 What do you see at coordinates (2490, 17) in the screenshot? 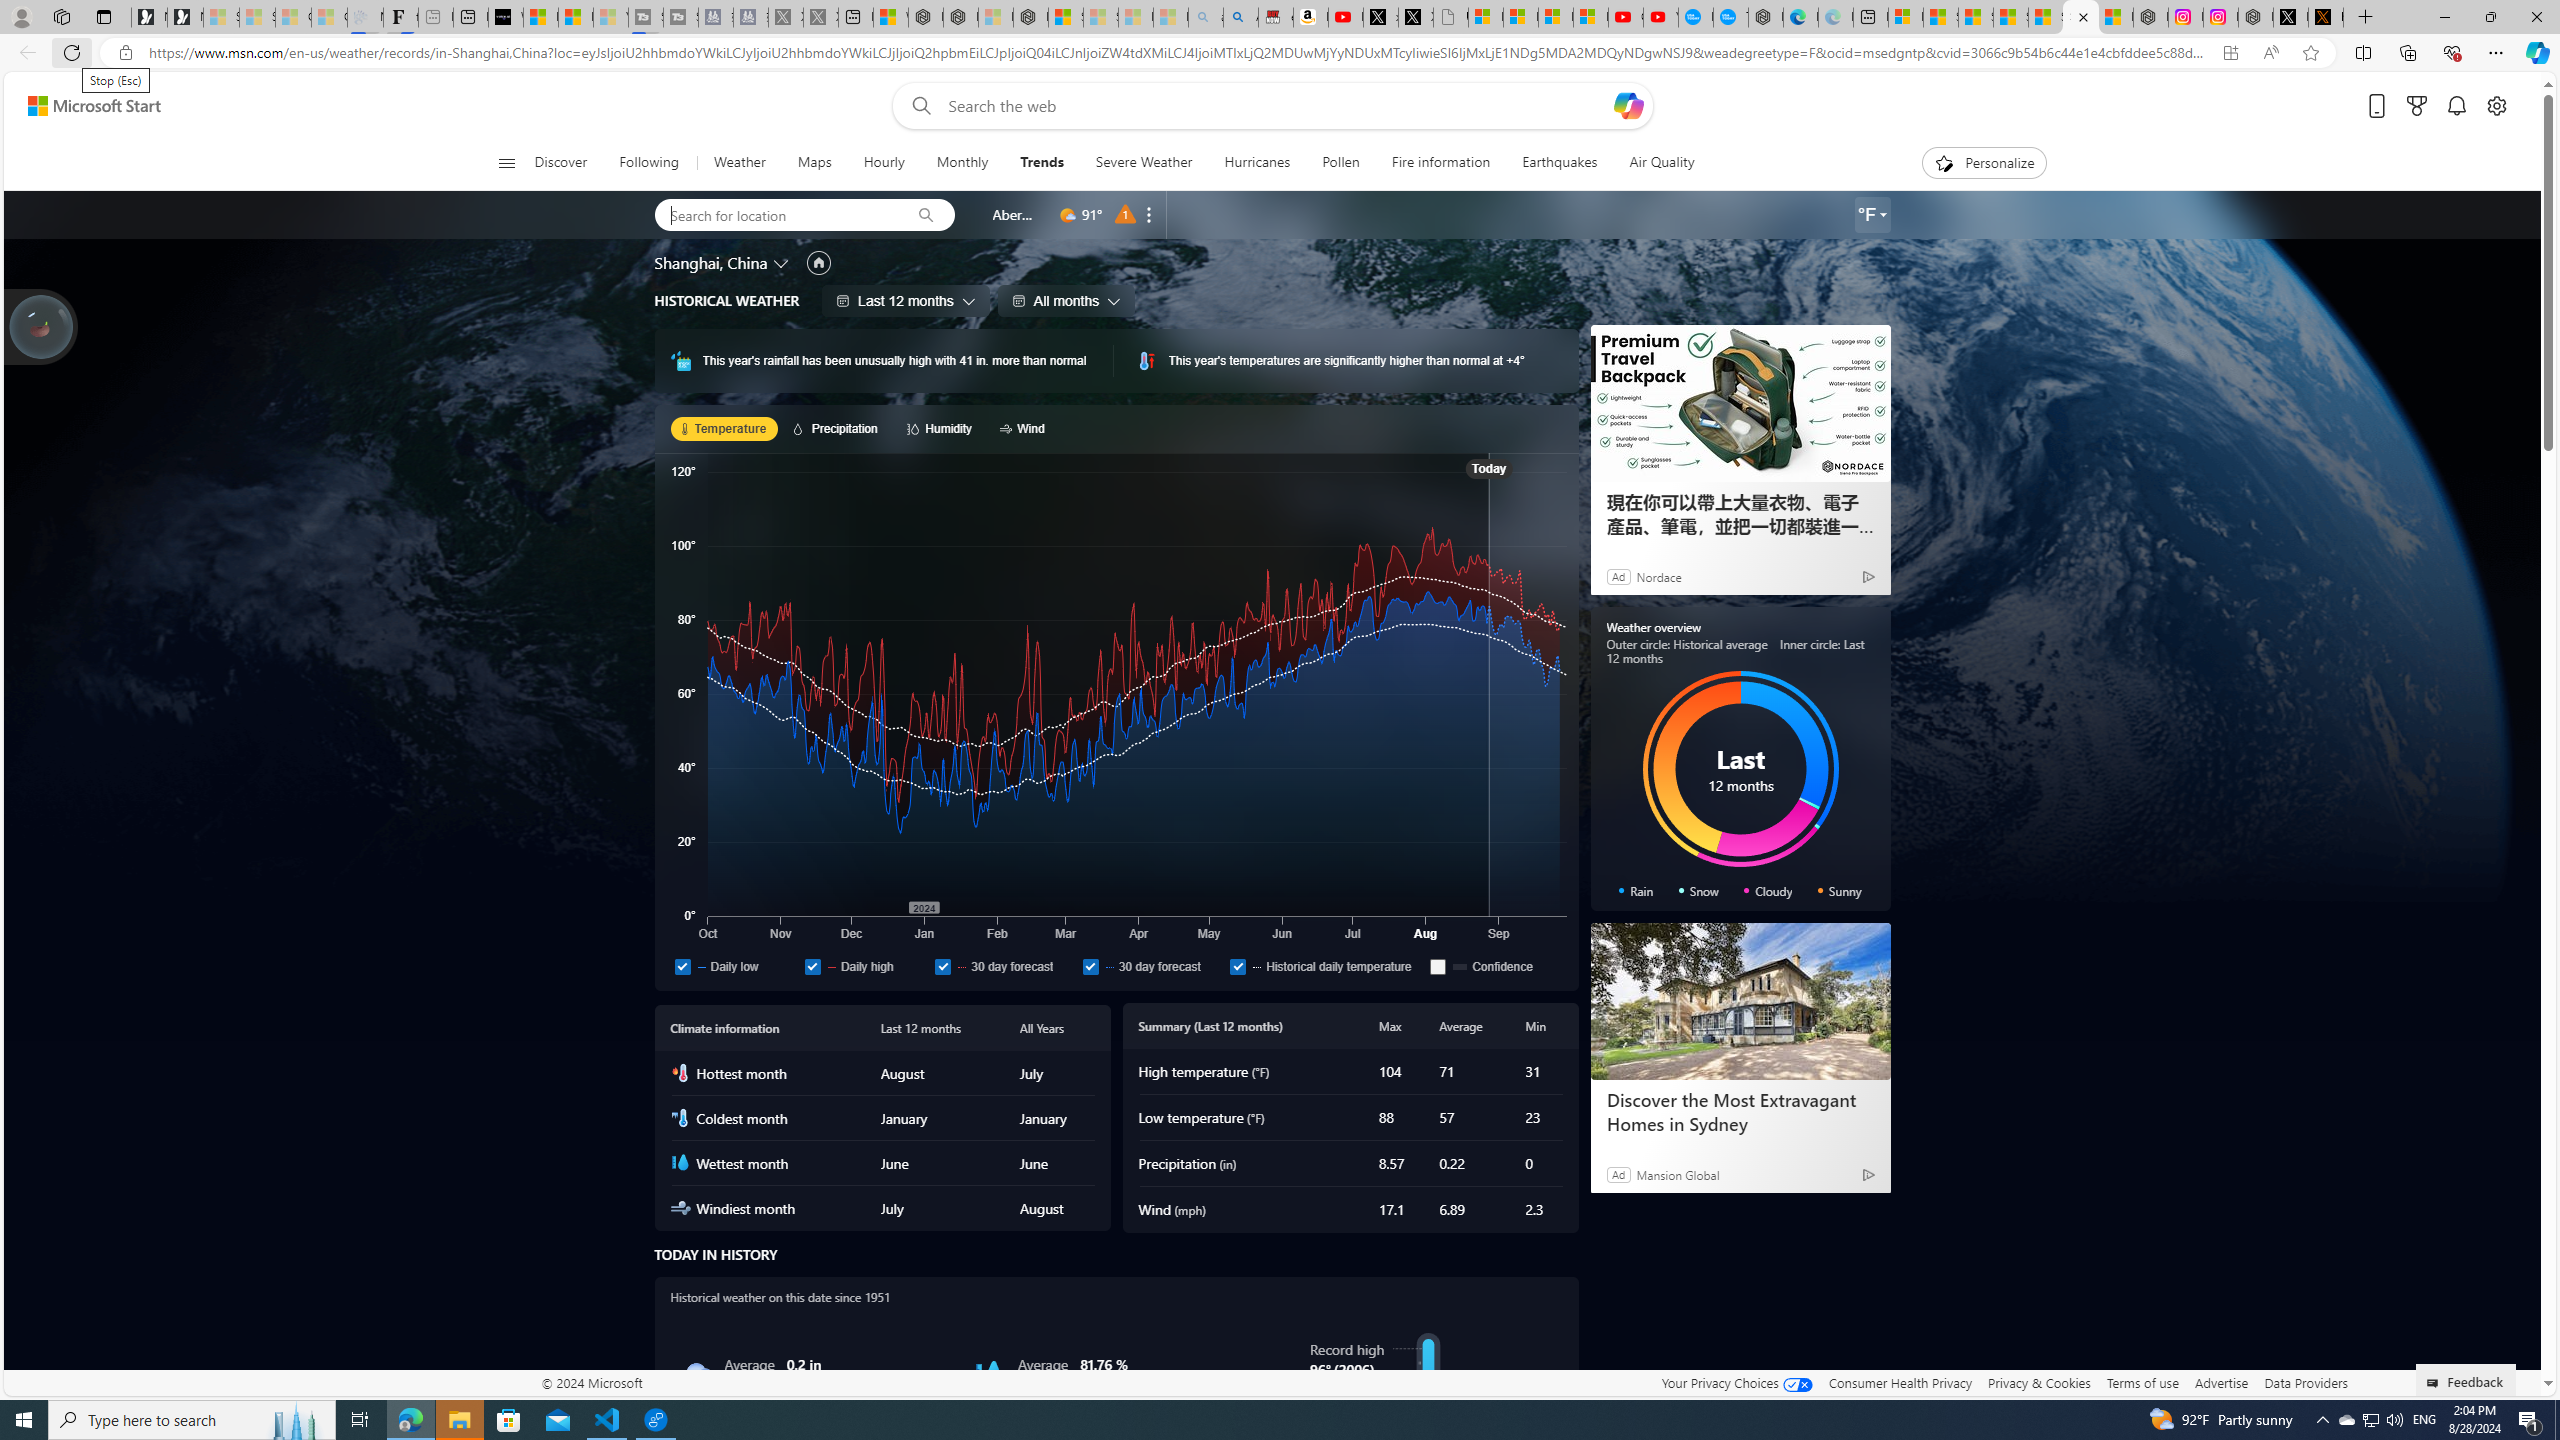
I see `Restore` at bounding box center [2490, 17].